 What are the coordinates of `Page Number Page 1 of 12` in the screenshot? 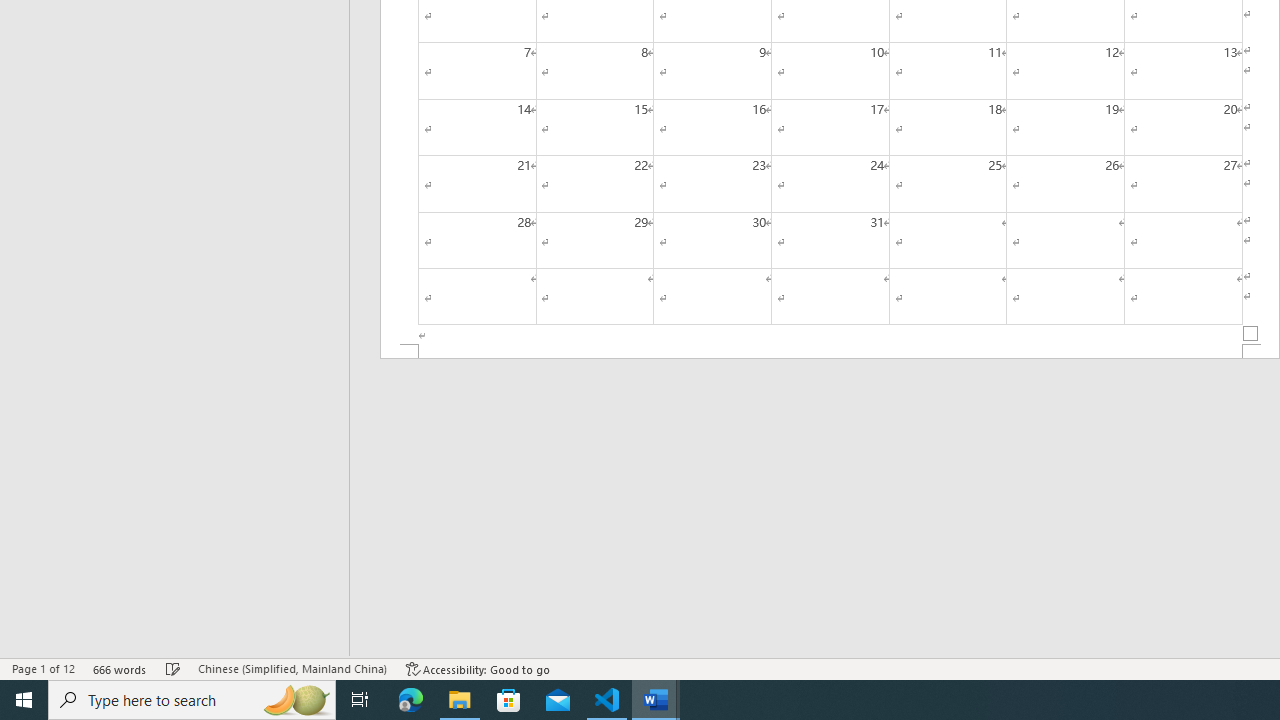 It's located at (43, 668).